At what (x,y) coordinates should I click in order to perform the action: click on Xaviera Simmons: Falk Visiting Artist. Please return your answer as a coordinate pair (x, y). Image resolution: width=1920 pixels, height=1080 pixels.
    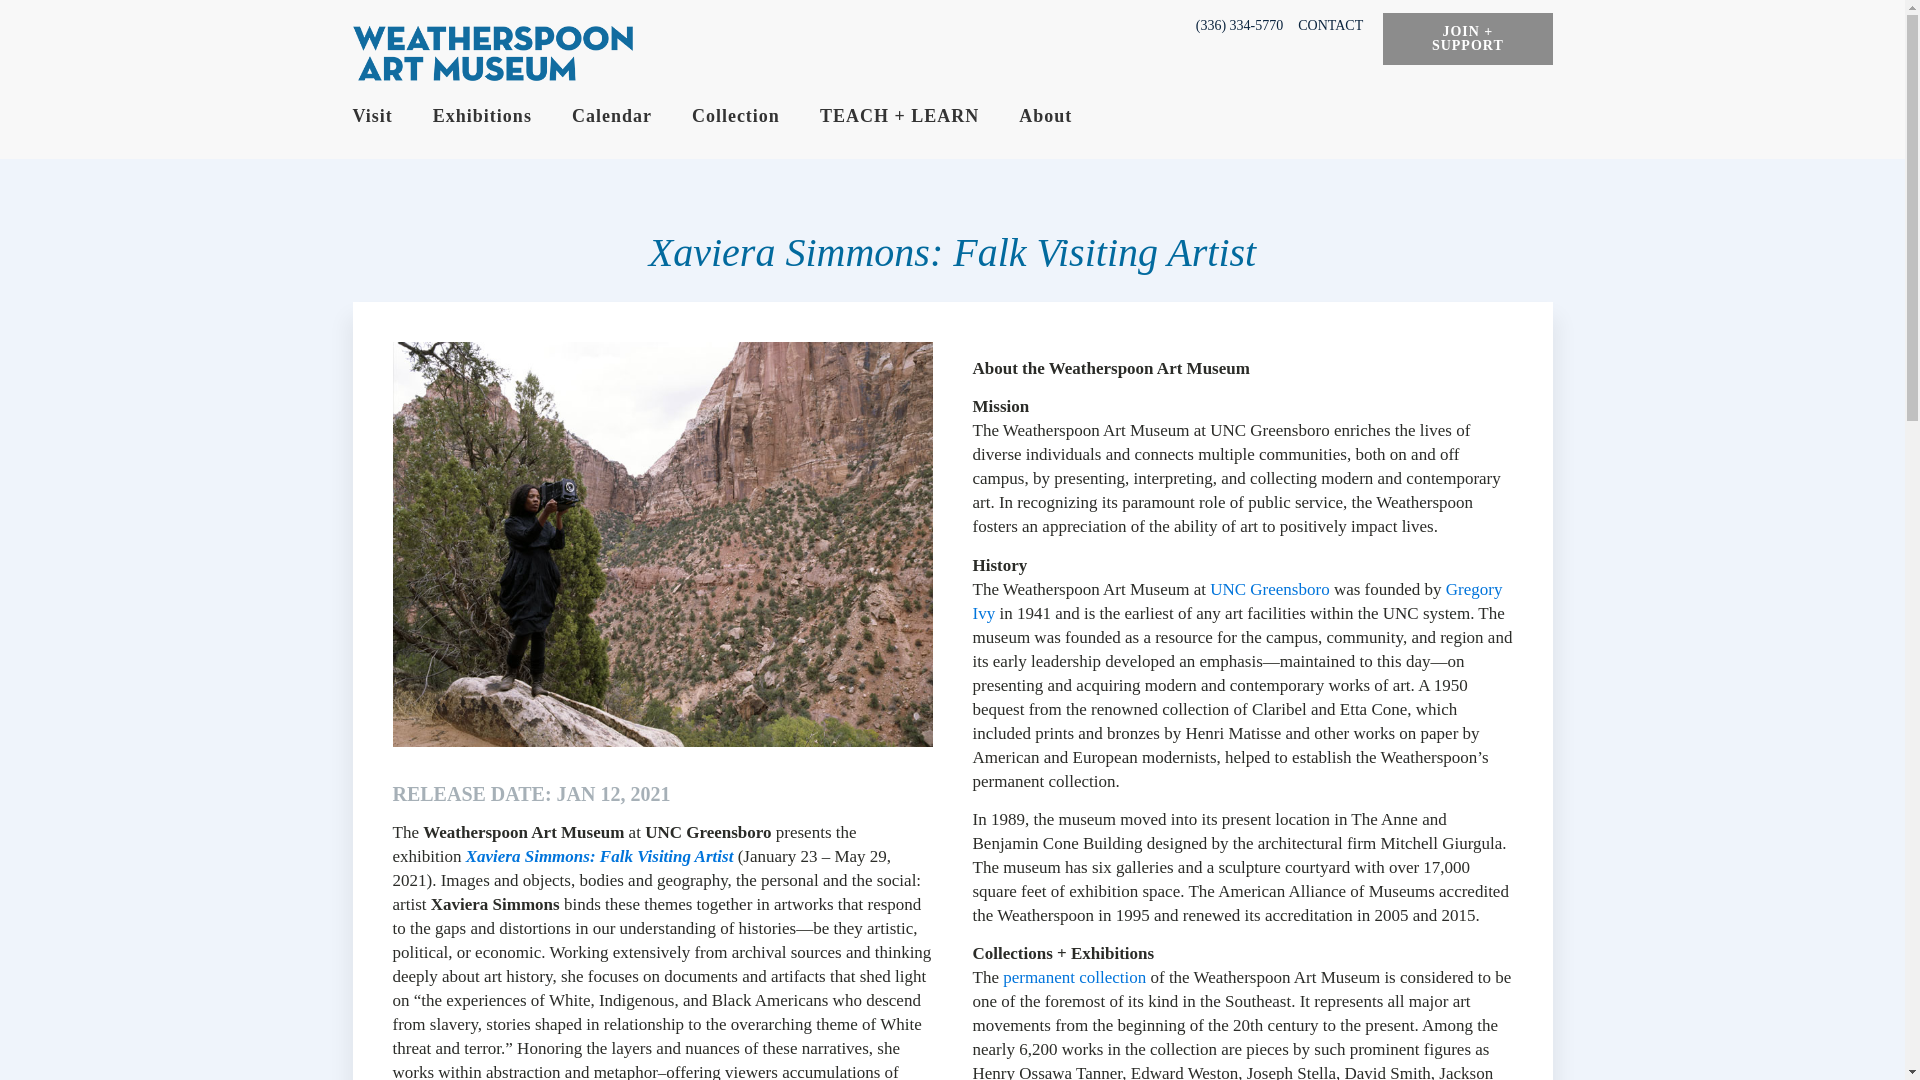
    Looking at the image, I should click on (600, 856).